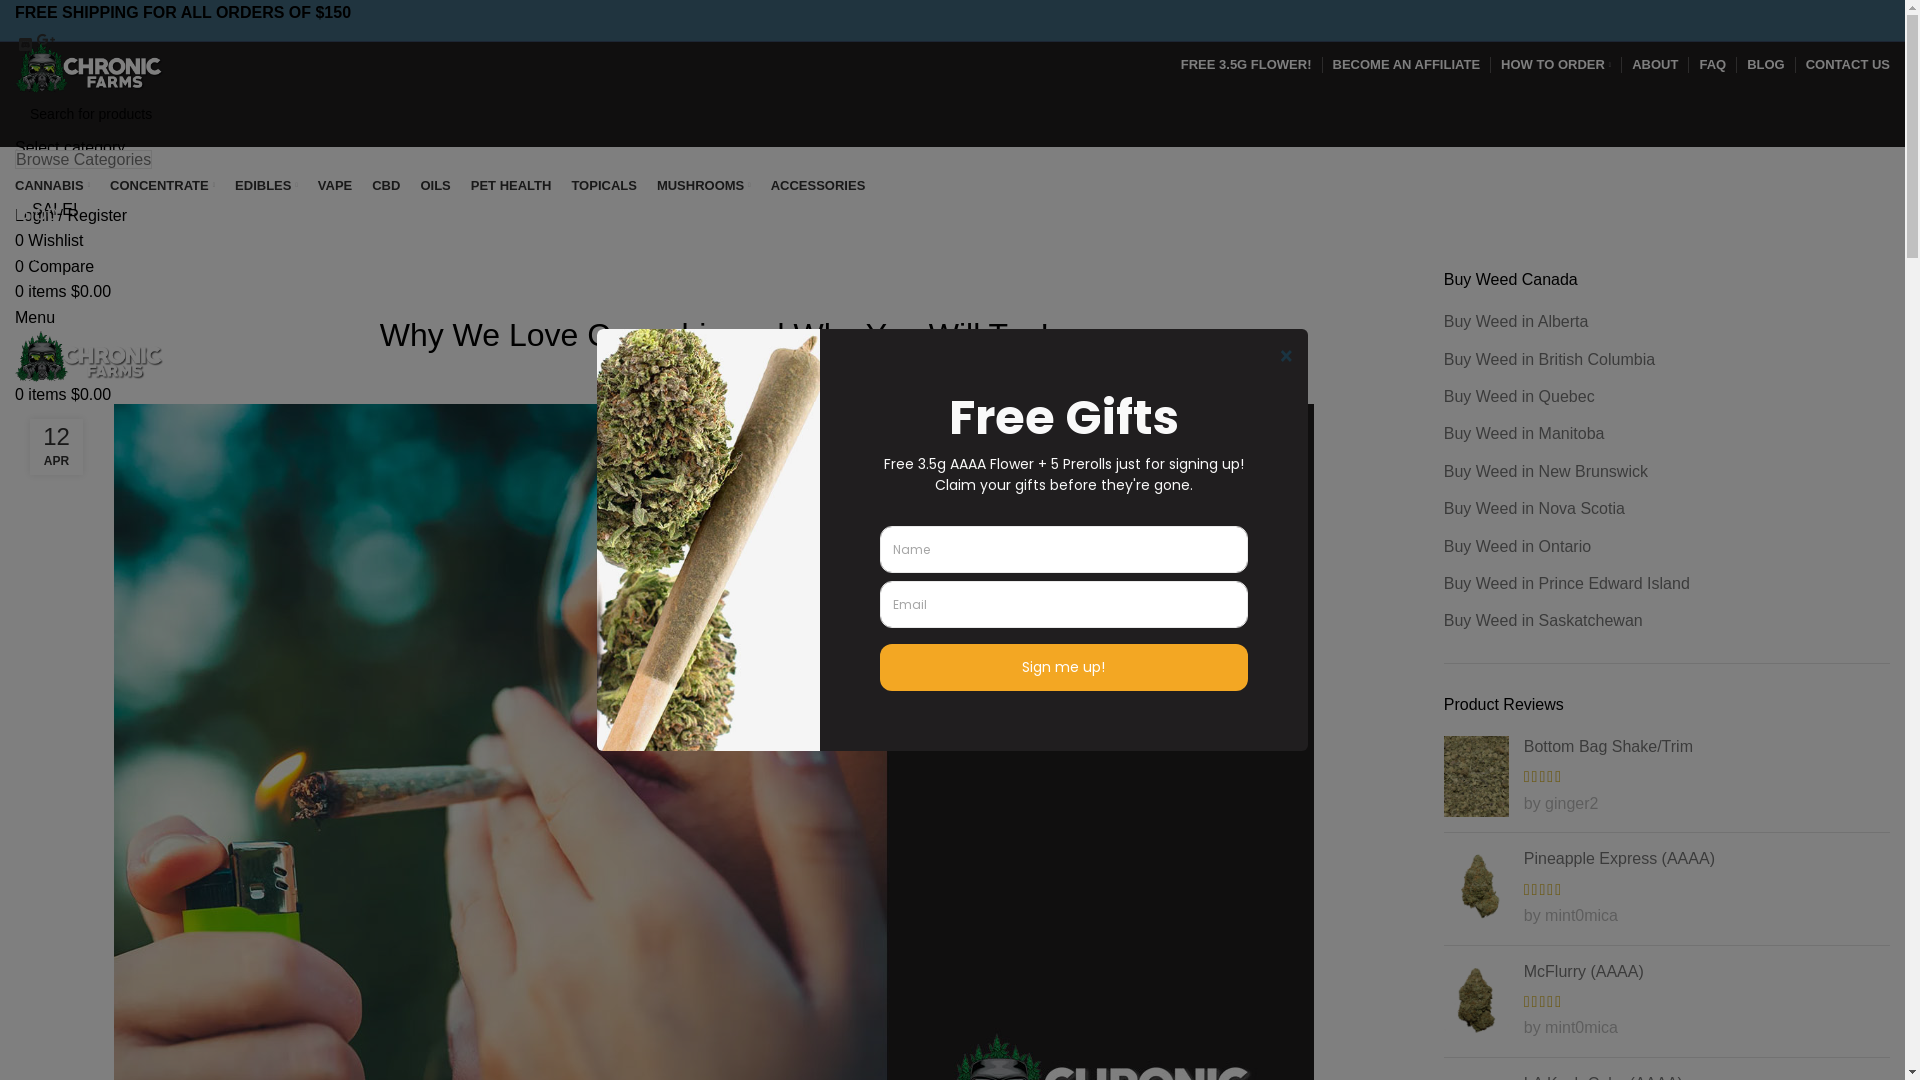 The height and width of the screenshot is (1080, 1920). Describe the element at coordinates (435, 186) in the screenshot. I see `OILS` at that location.